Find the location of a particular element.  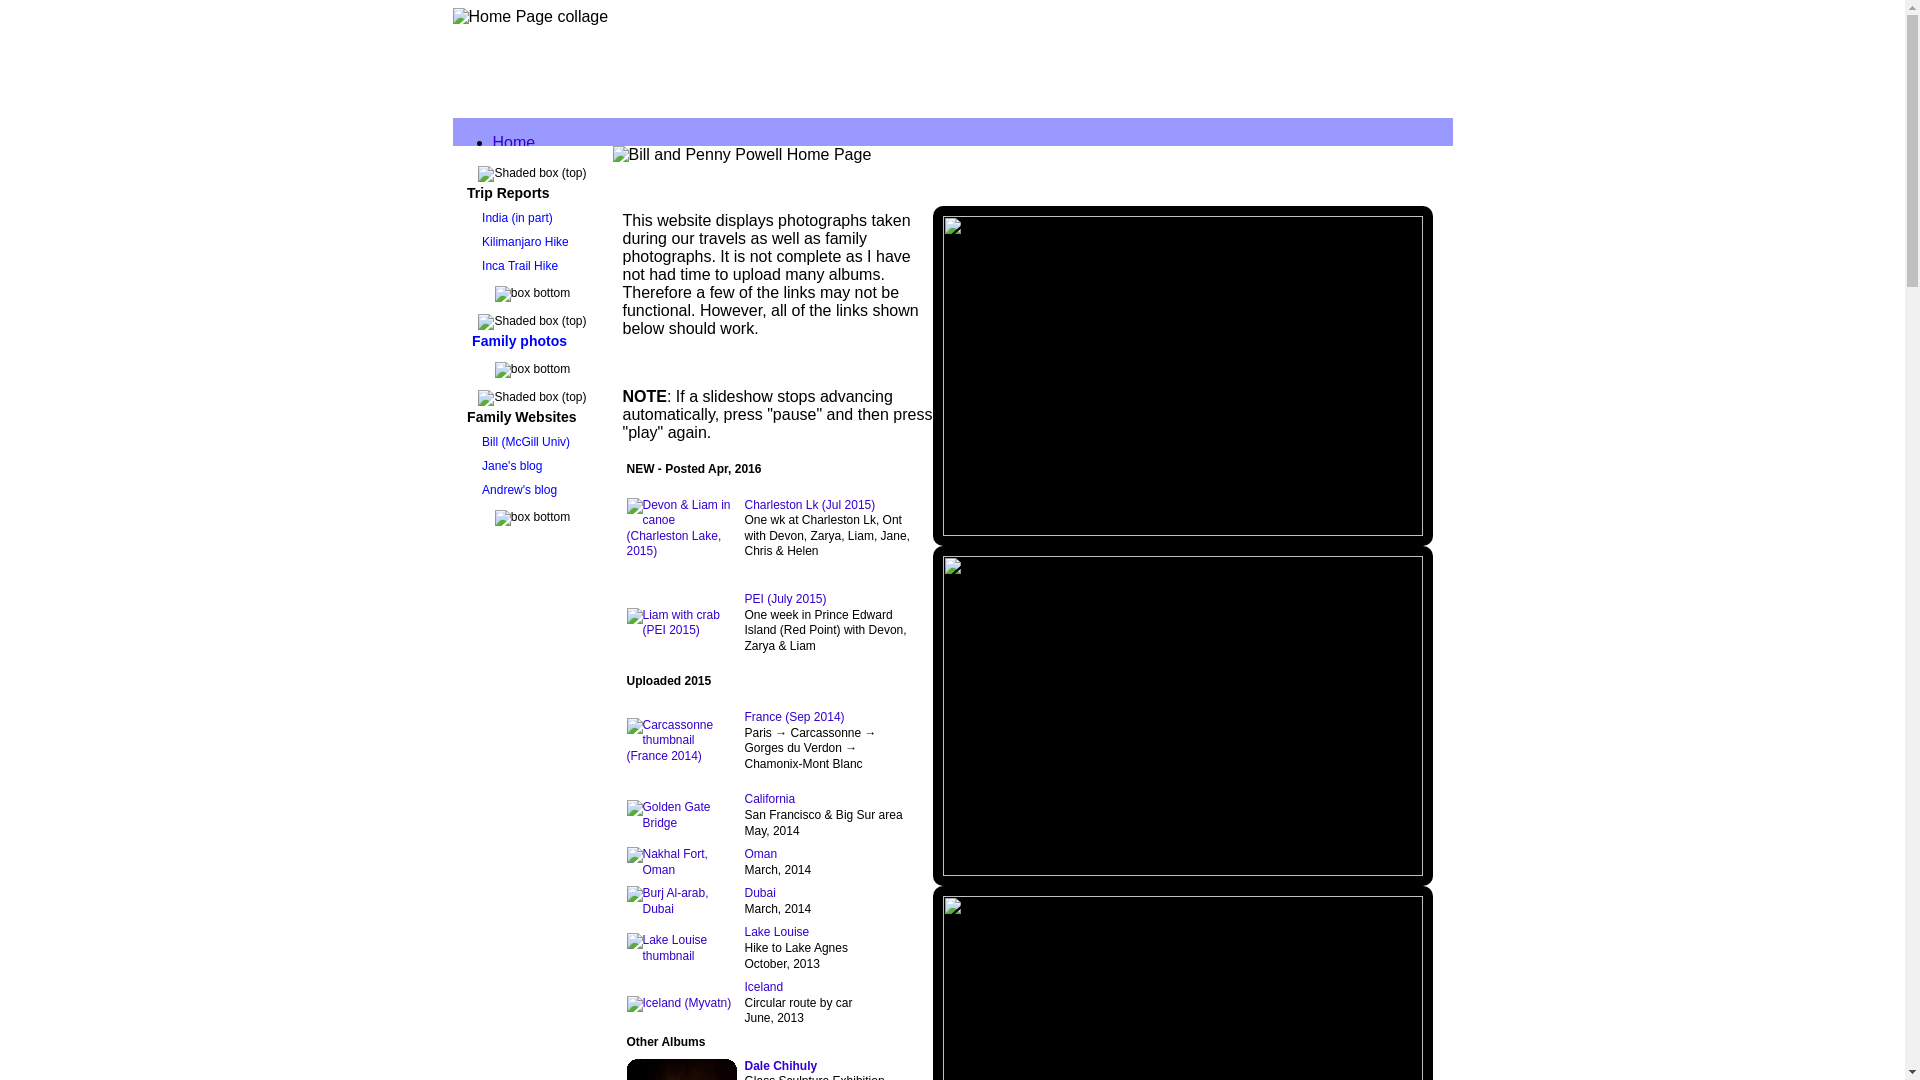

Links is located at coordinates (510, 664).